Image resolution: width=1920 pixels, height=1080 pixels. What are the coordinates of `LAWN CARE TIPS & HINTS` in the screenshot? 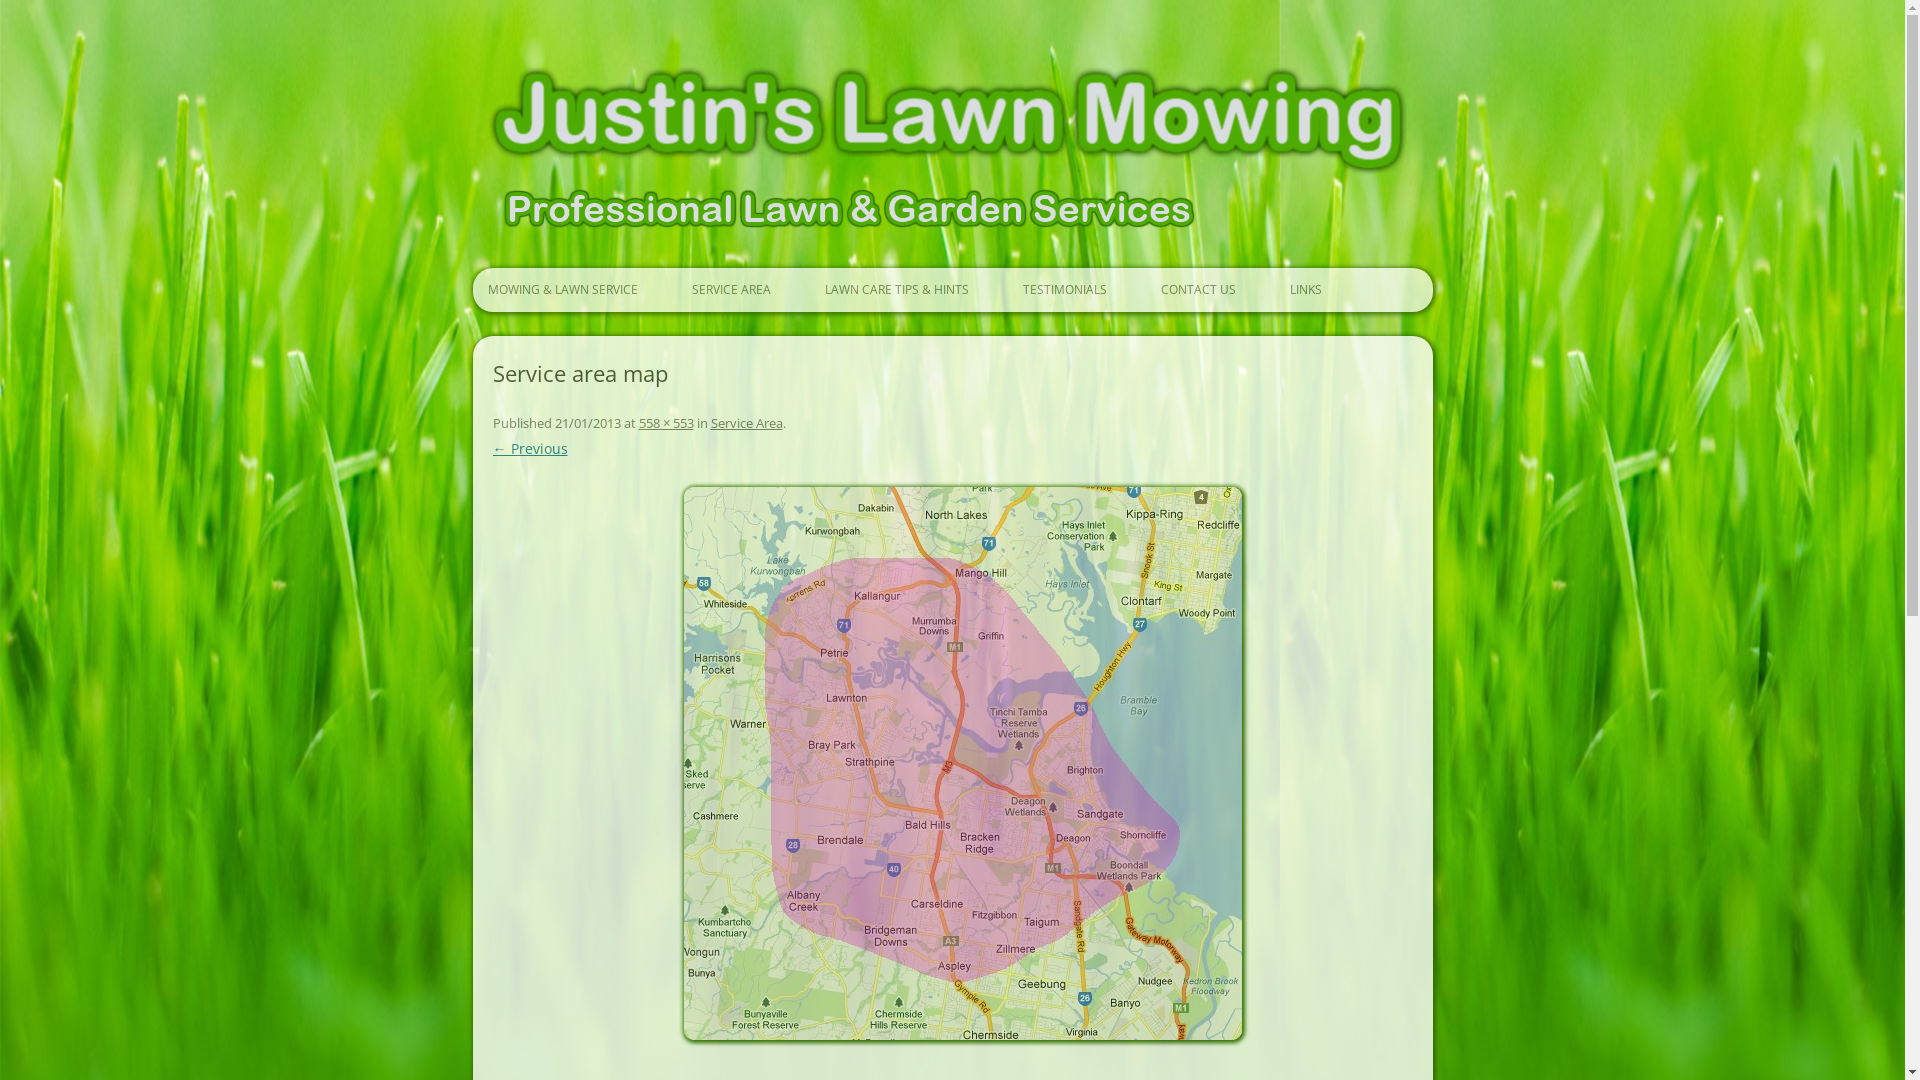 It's located at (894, 290).